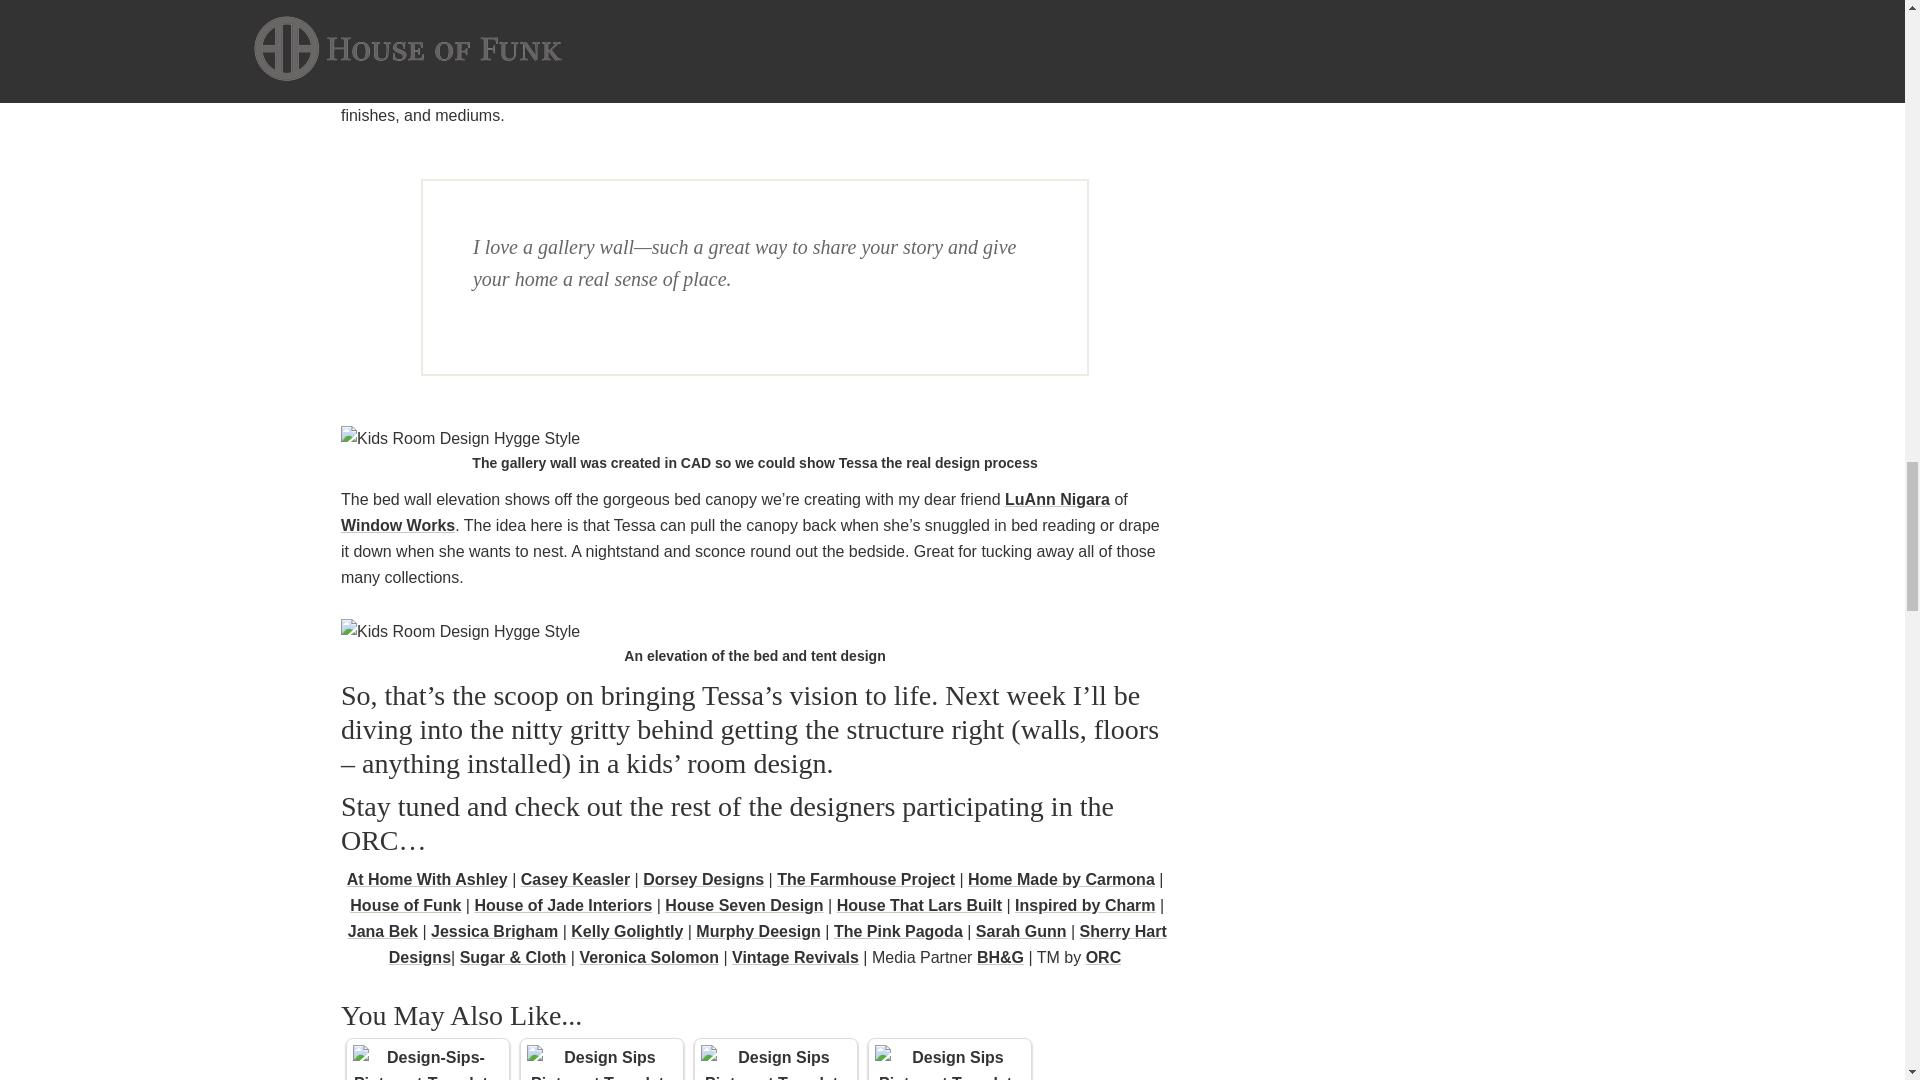 The image size is (1920, 1080). What do you see at coordinates (1056, 499) in the screenshot?
I see `LuAnn Nigara` at bounding box center [1056, 499].